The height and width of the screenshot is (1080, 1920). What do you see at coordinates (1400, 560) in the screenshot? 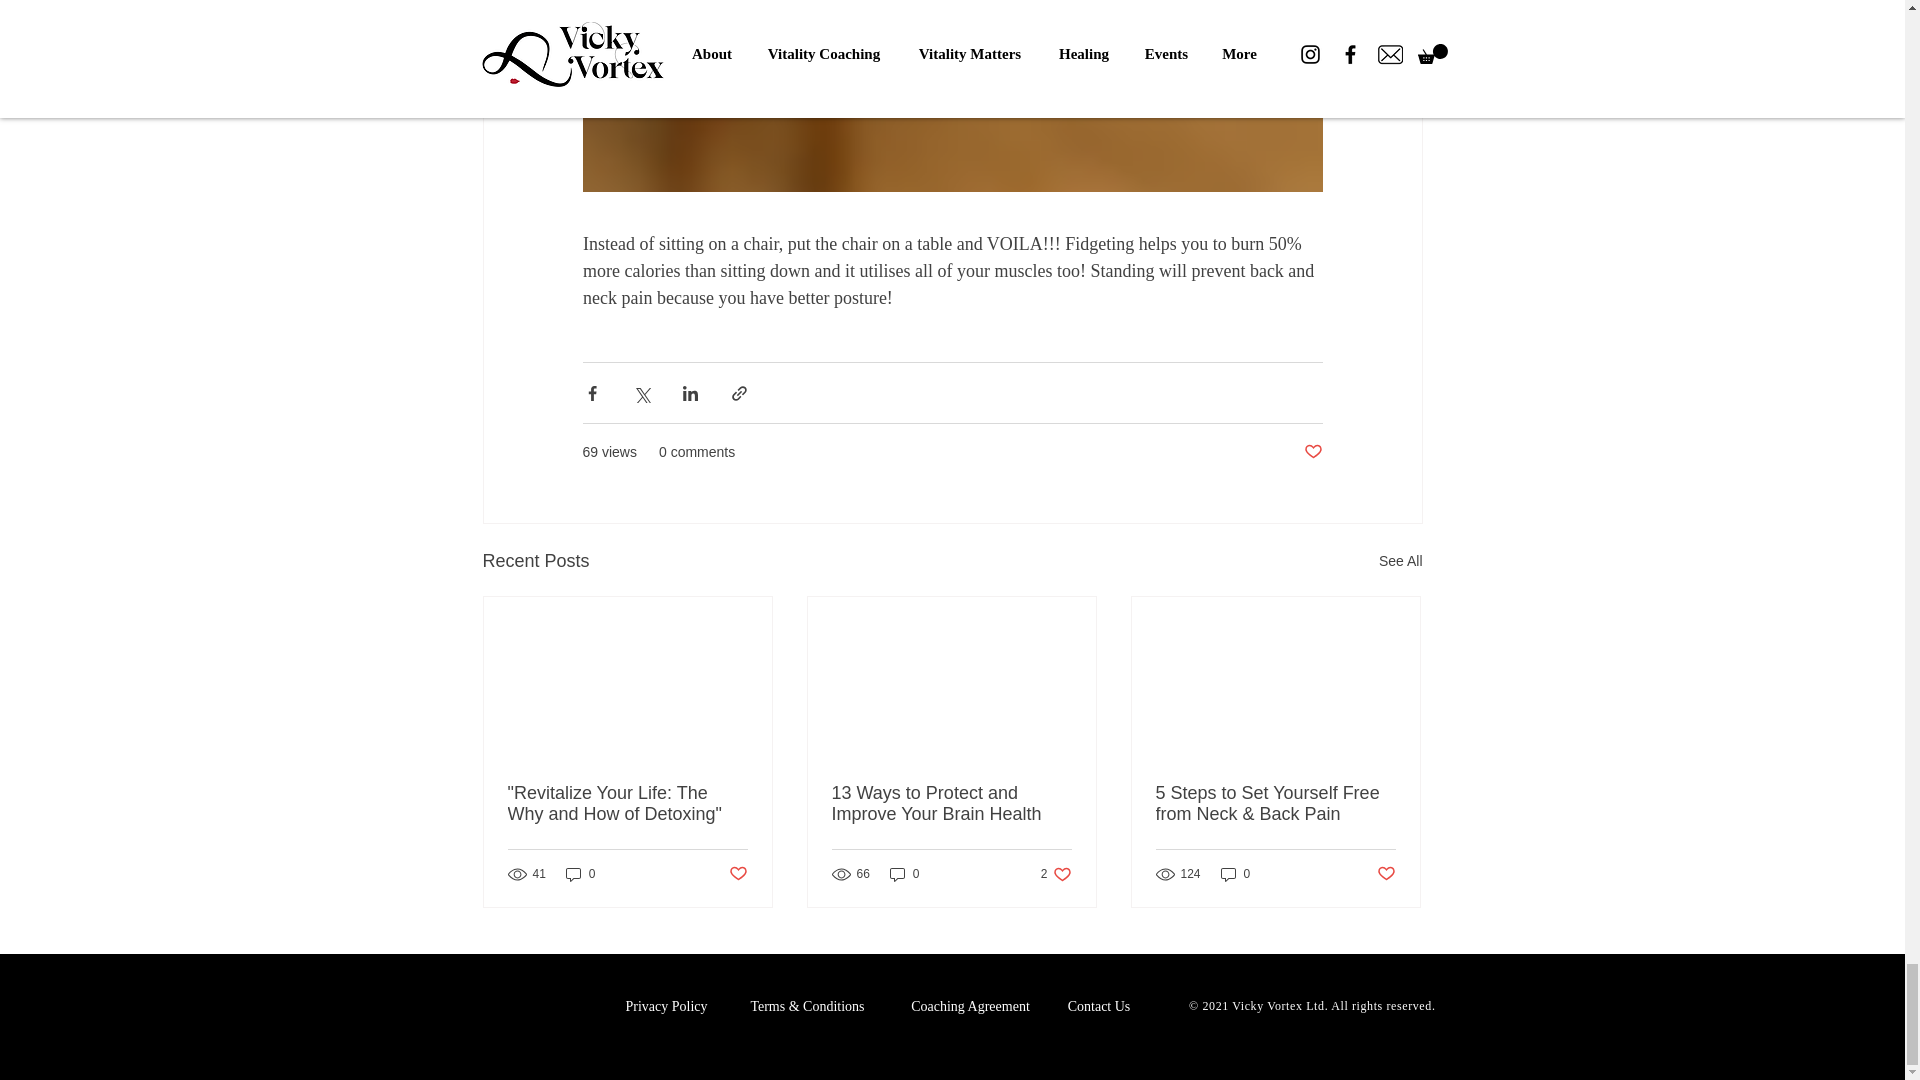
I see `See All` at bounding box center [1400, 560].